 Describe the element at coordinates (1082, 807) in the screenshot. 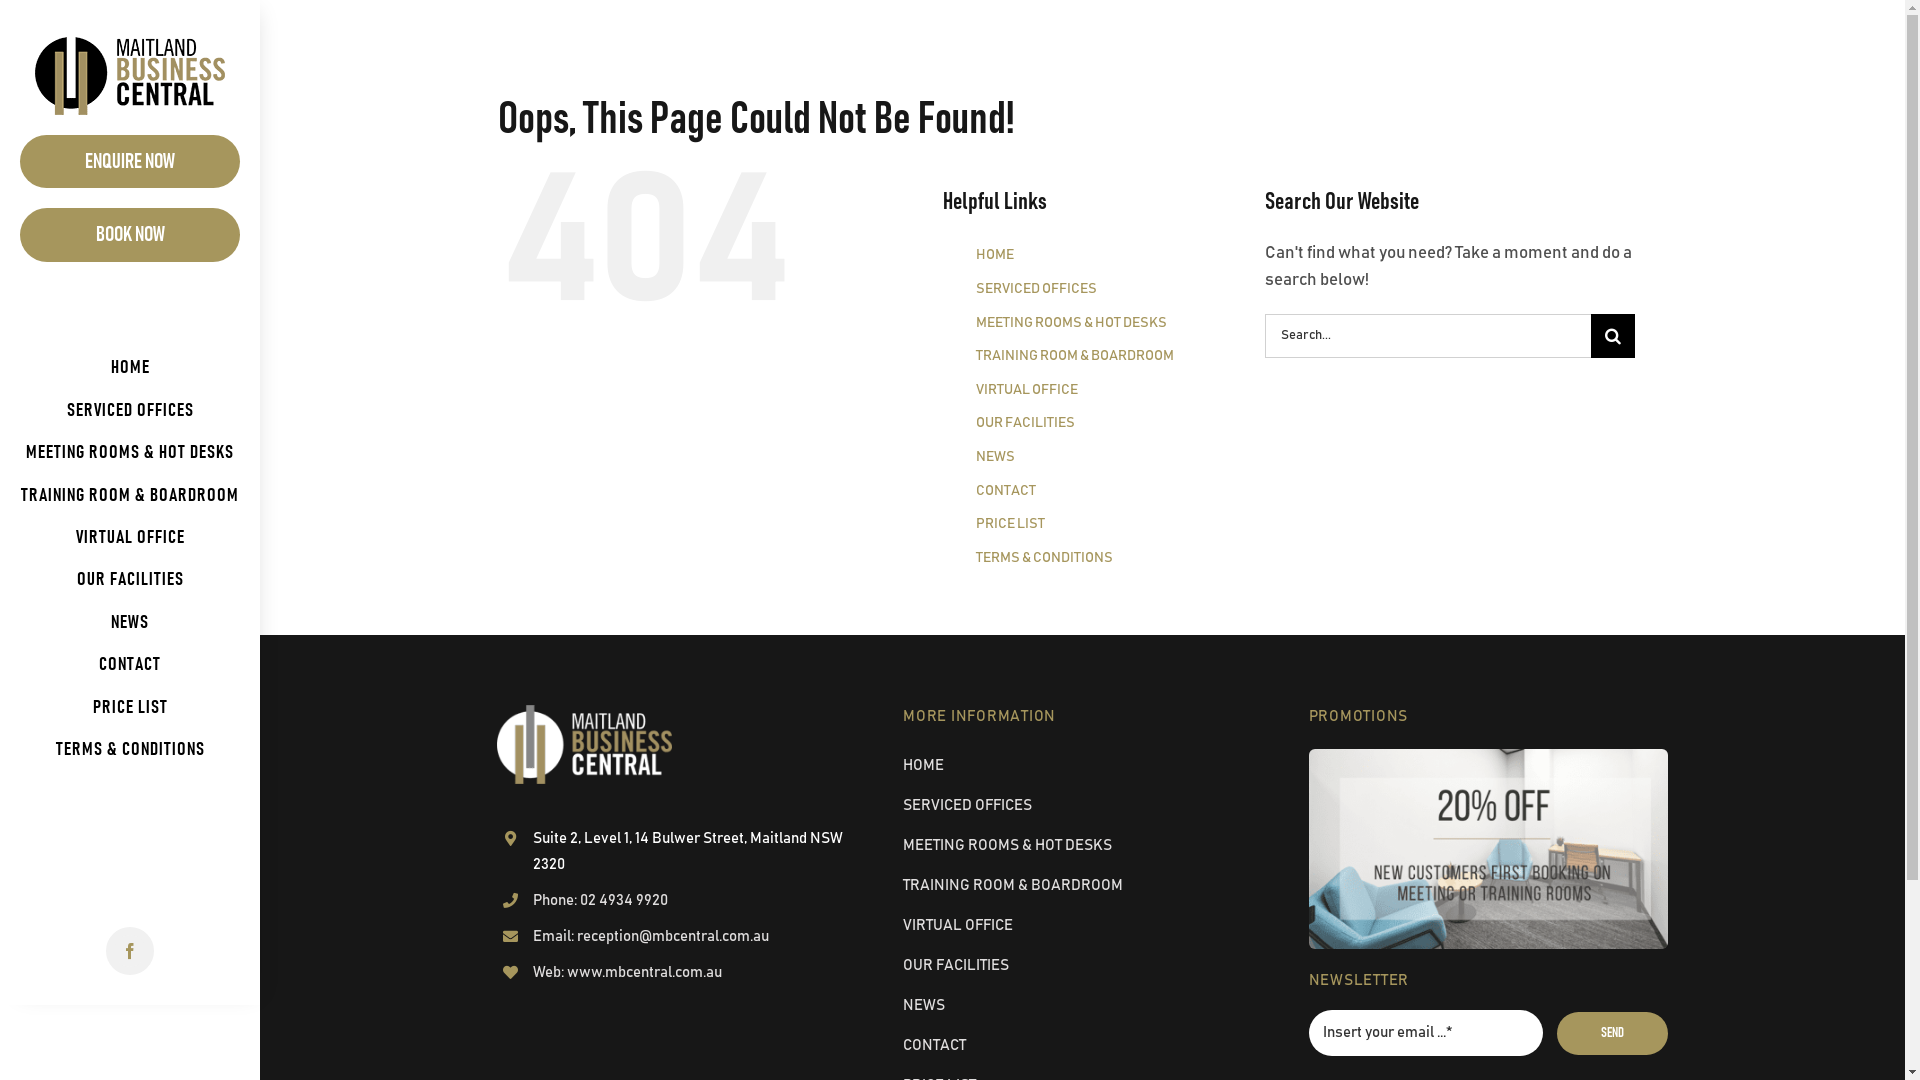

I see `SERVICED OFFICES` at that location.